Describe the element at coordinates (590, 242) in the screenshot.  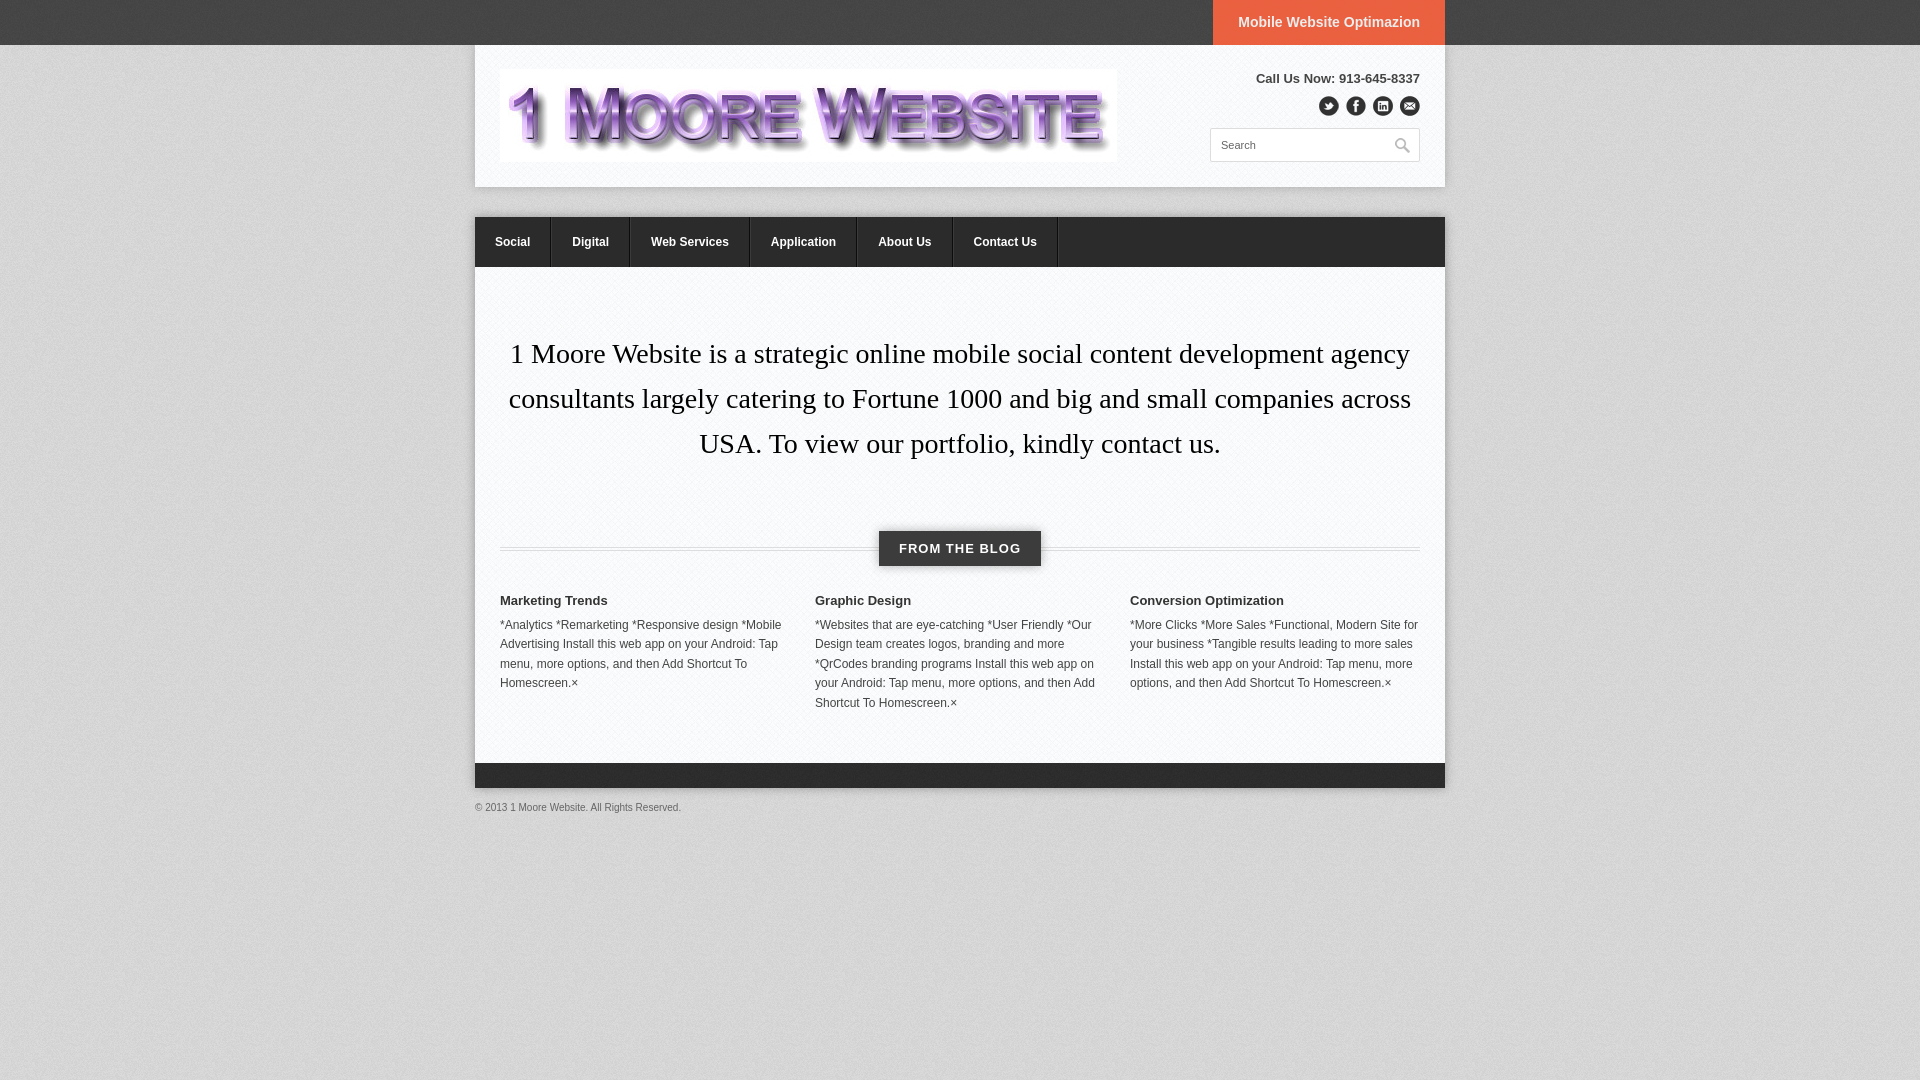
I see `Digital` at that location.